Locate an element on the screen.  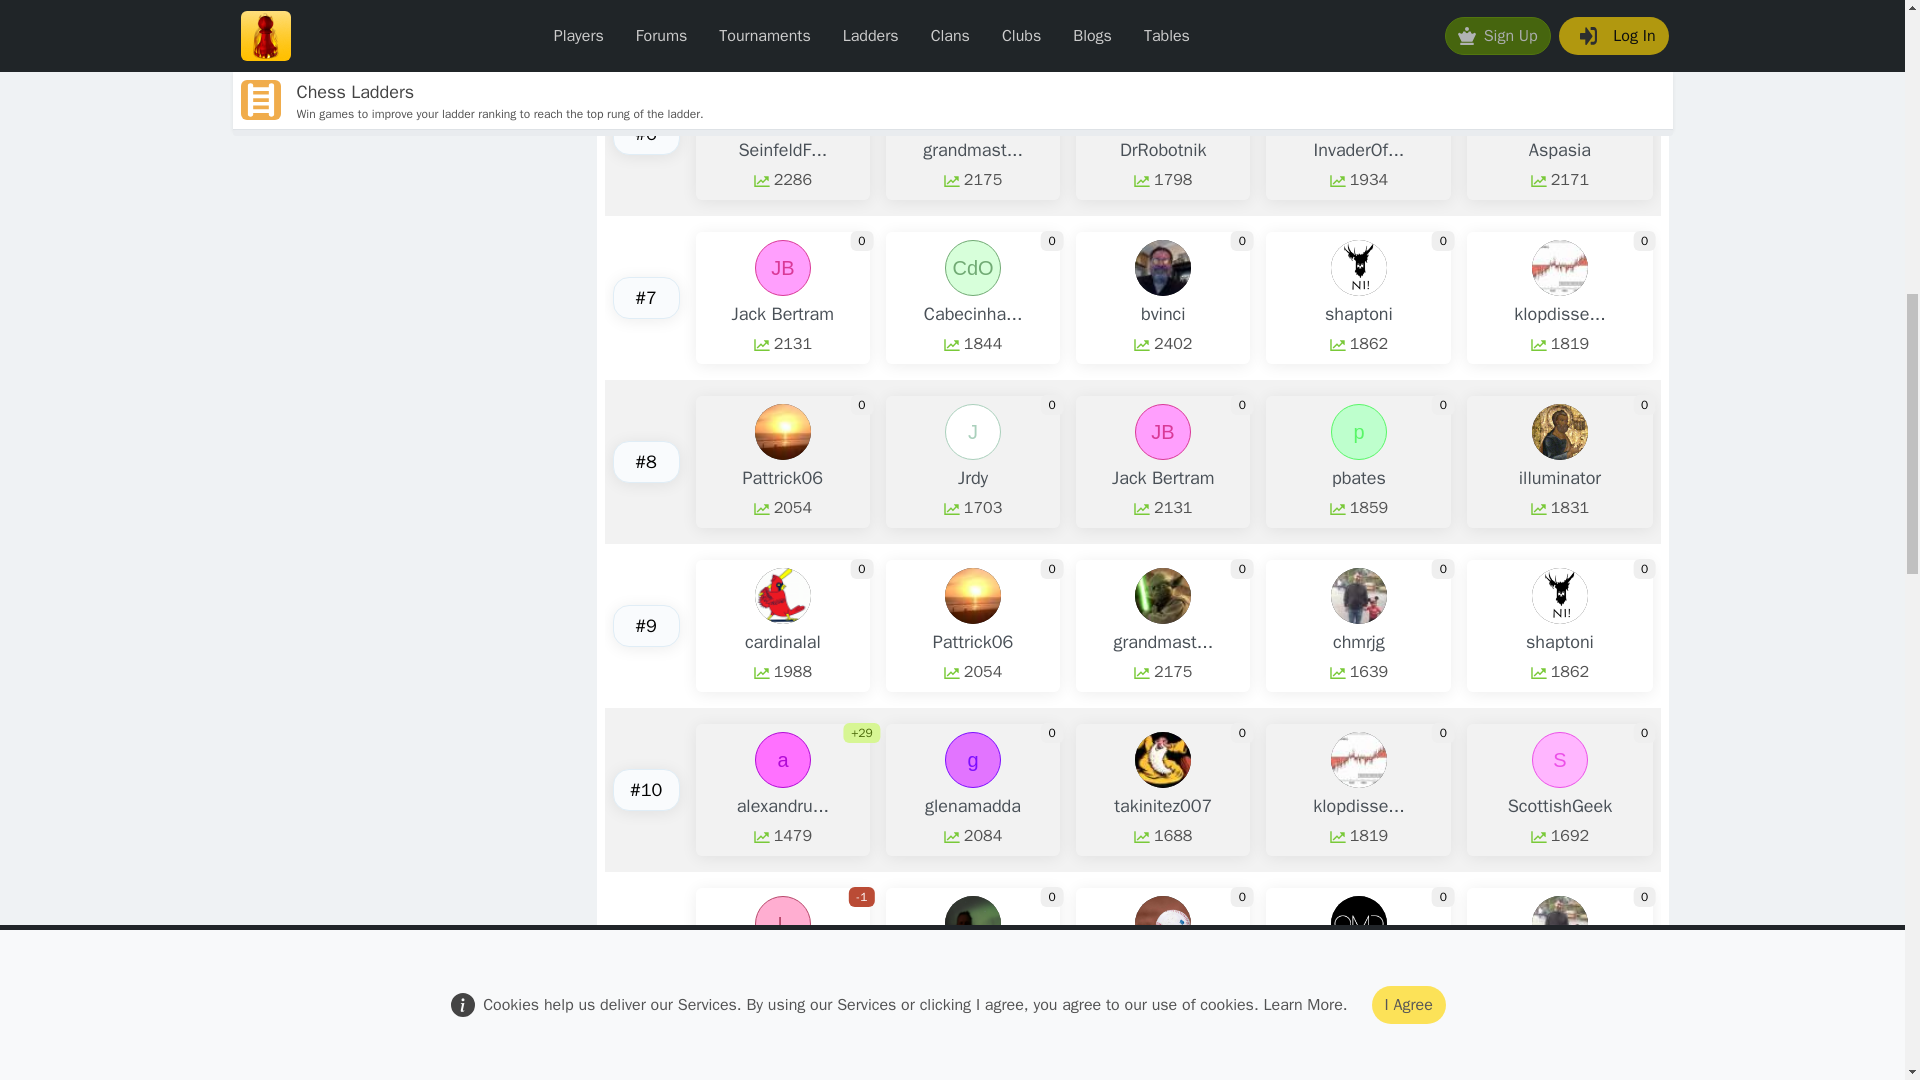
G is located at coordinates (1560, 1070).